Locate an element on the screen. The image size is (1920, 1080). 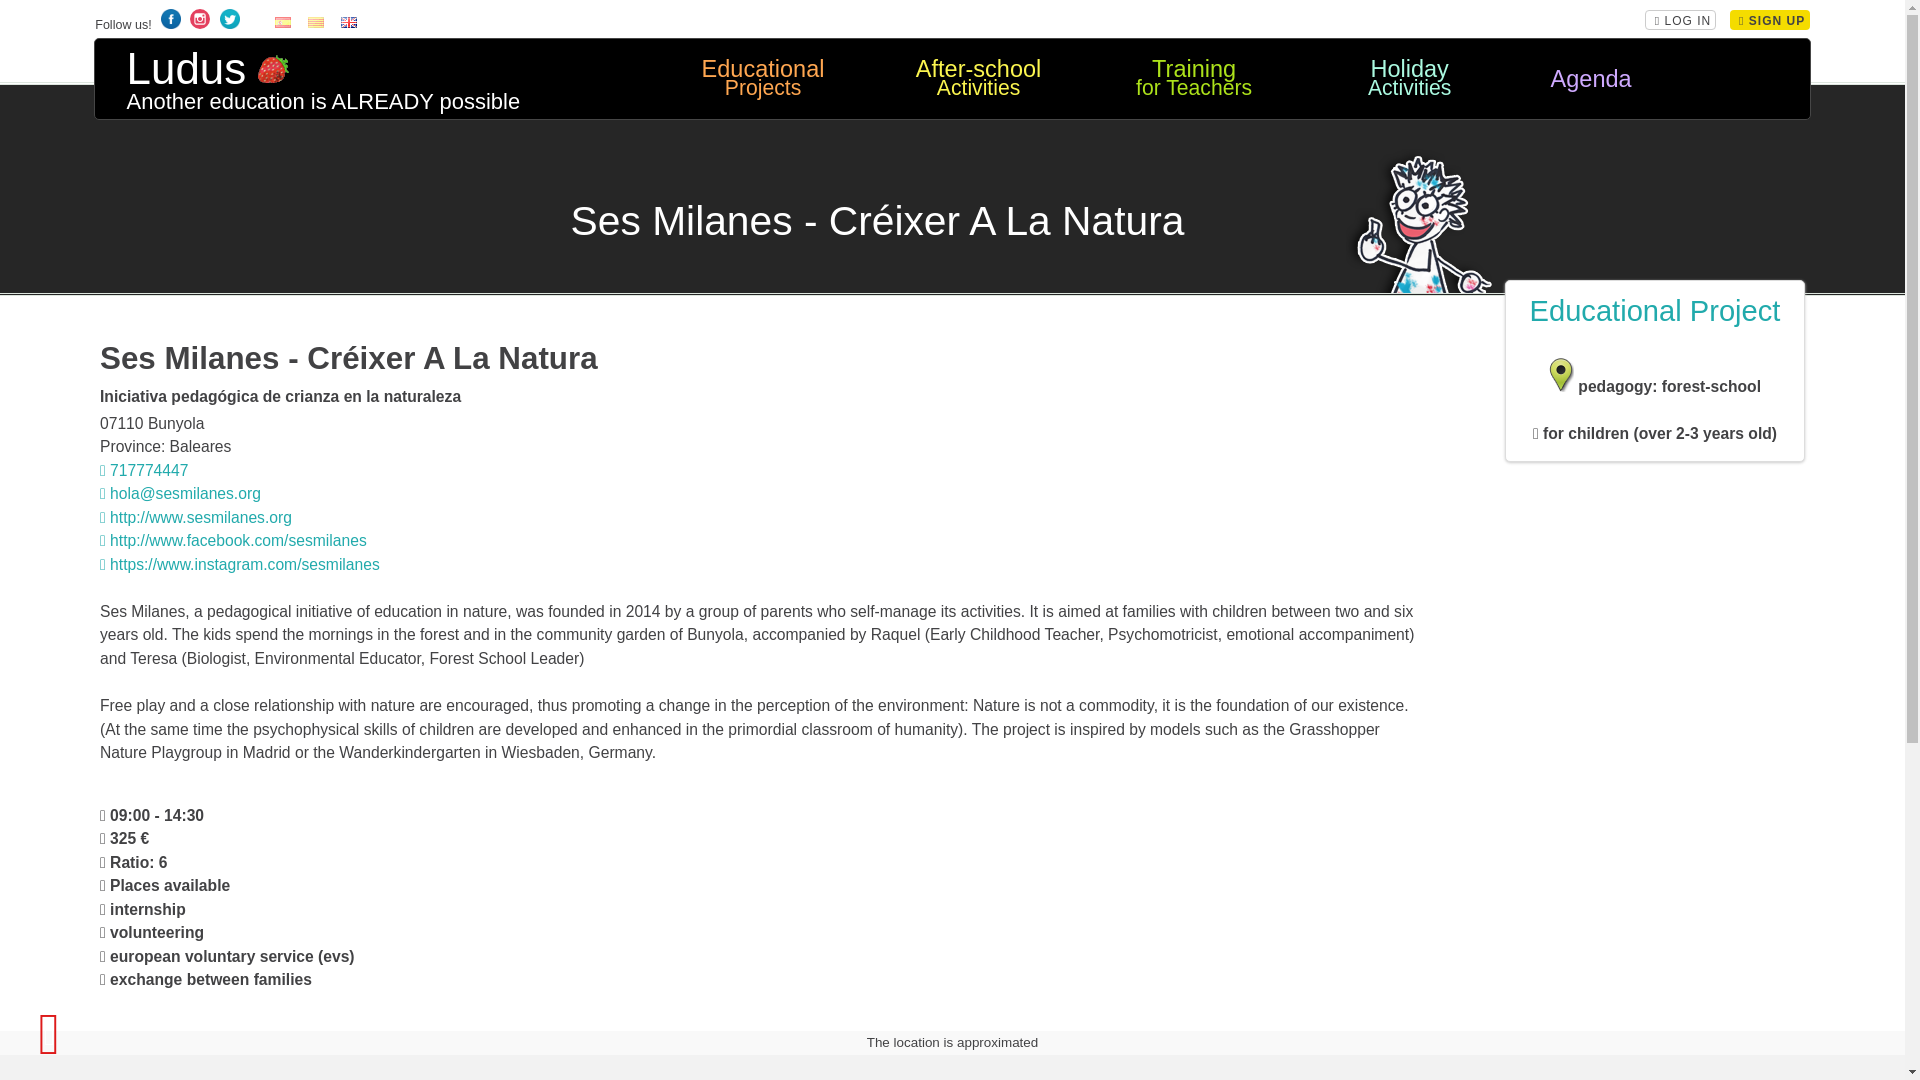
Castellano is located at coordinates (762, 79).